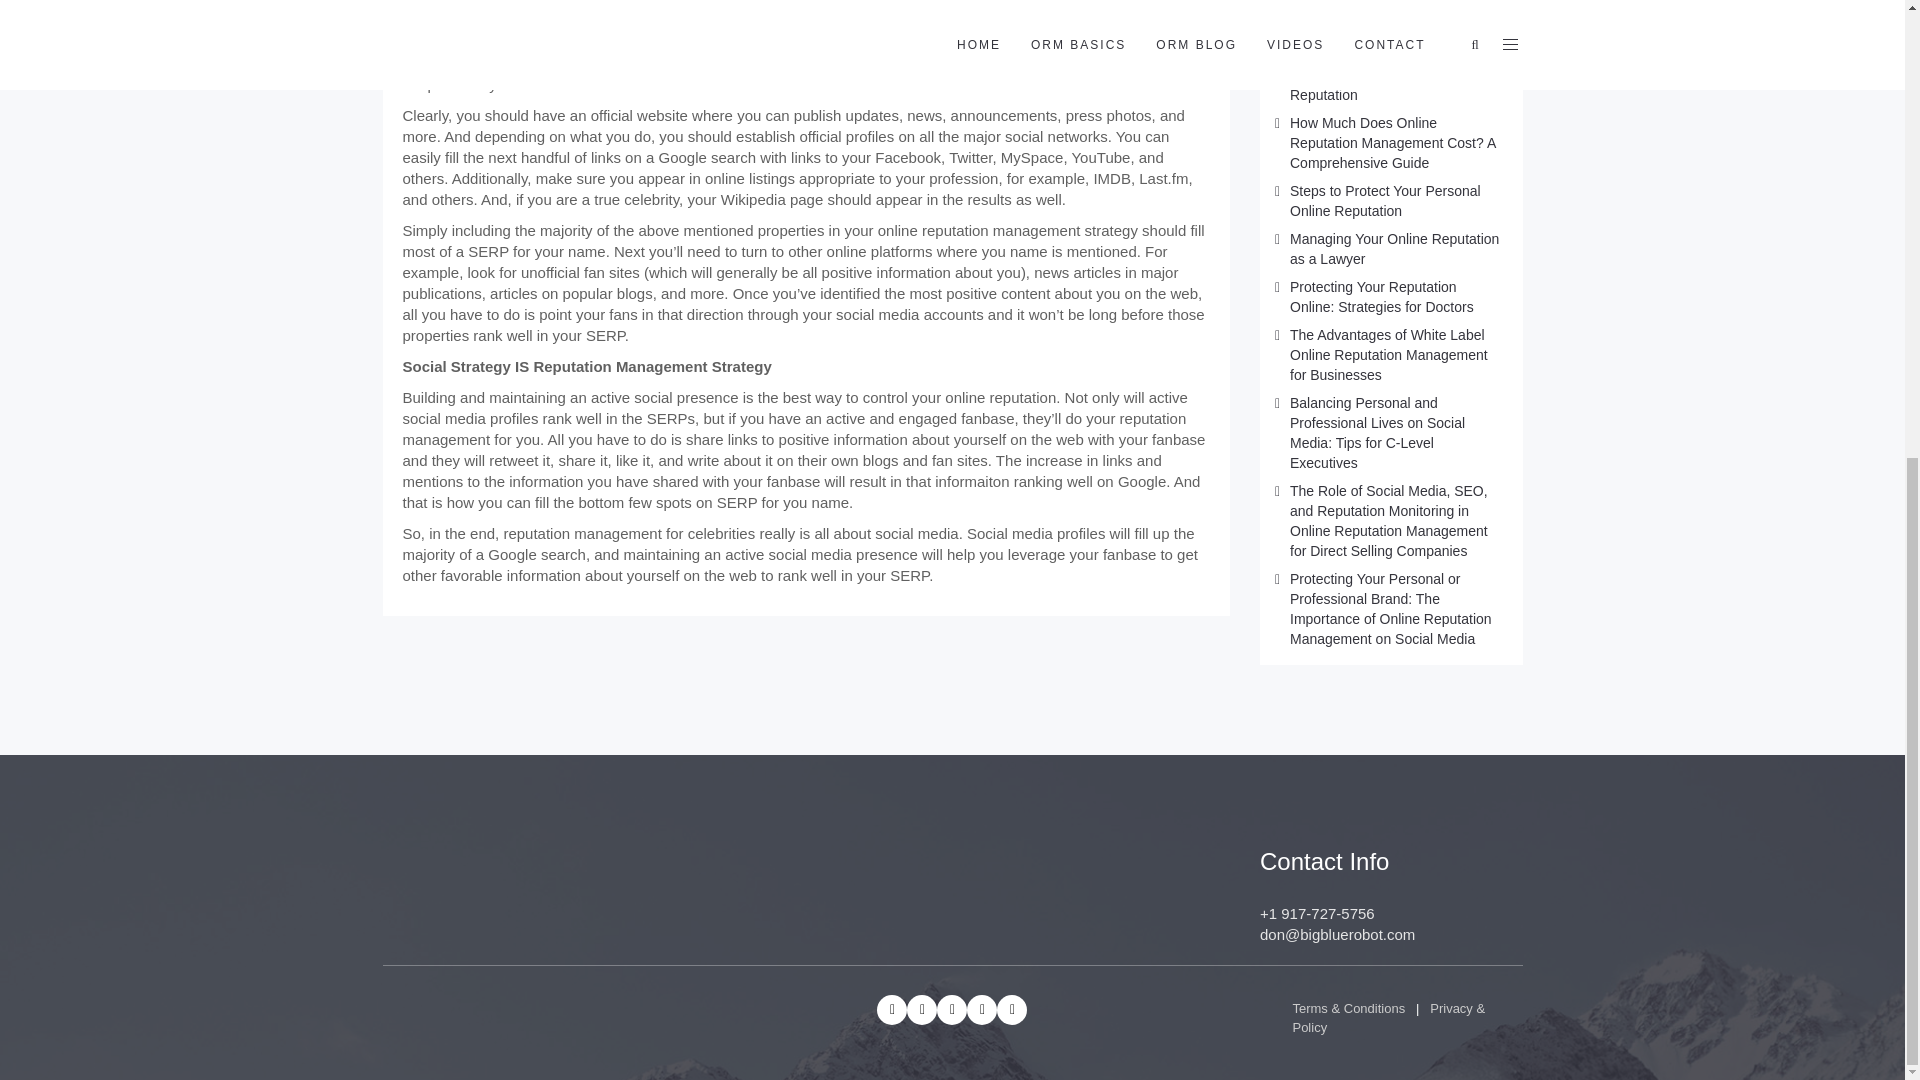 This screenshot has height=1080, width=1920. What do you see at coordinates (1372, 17) in the screenshot?
I see `What is Online Reputation Management?` at bounding box center [1372, 17].